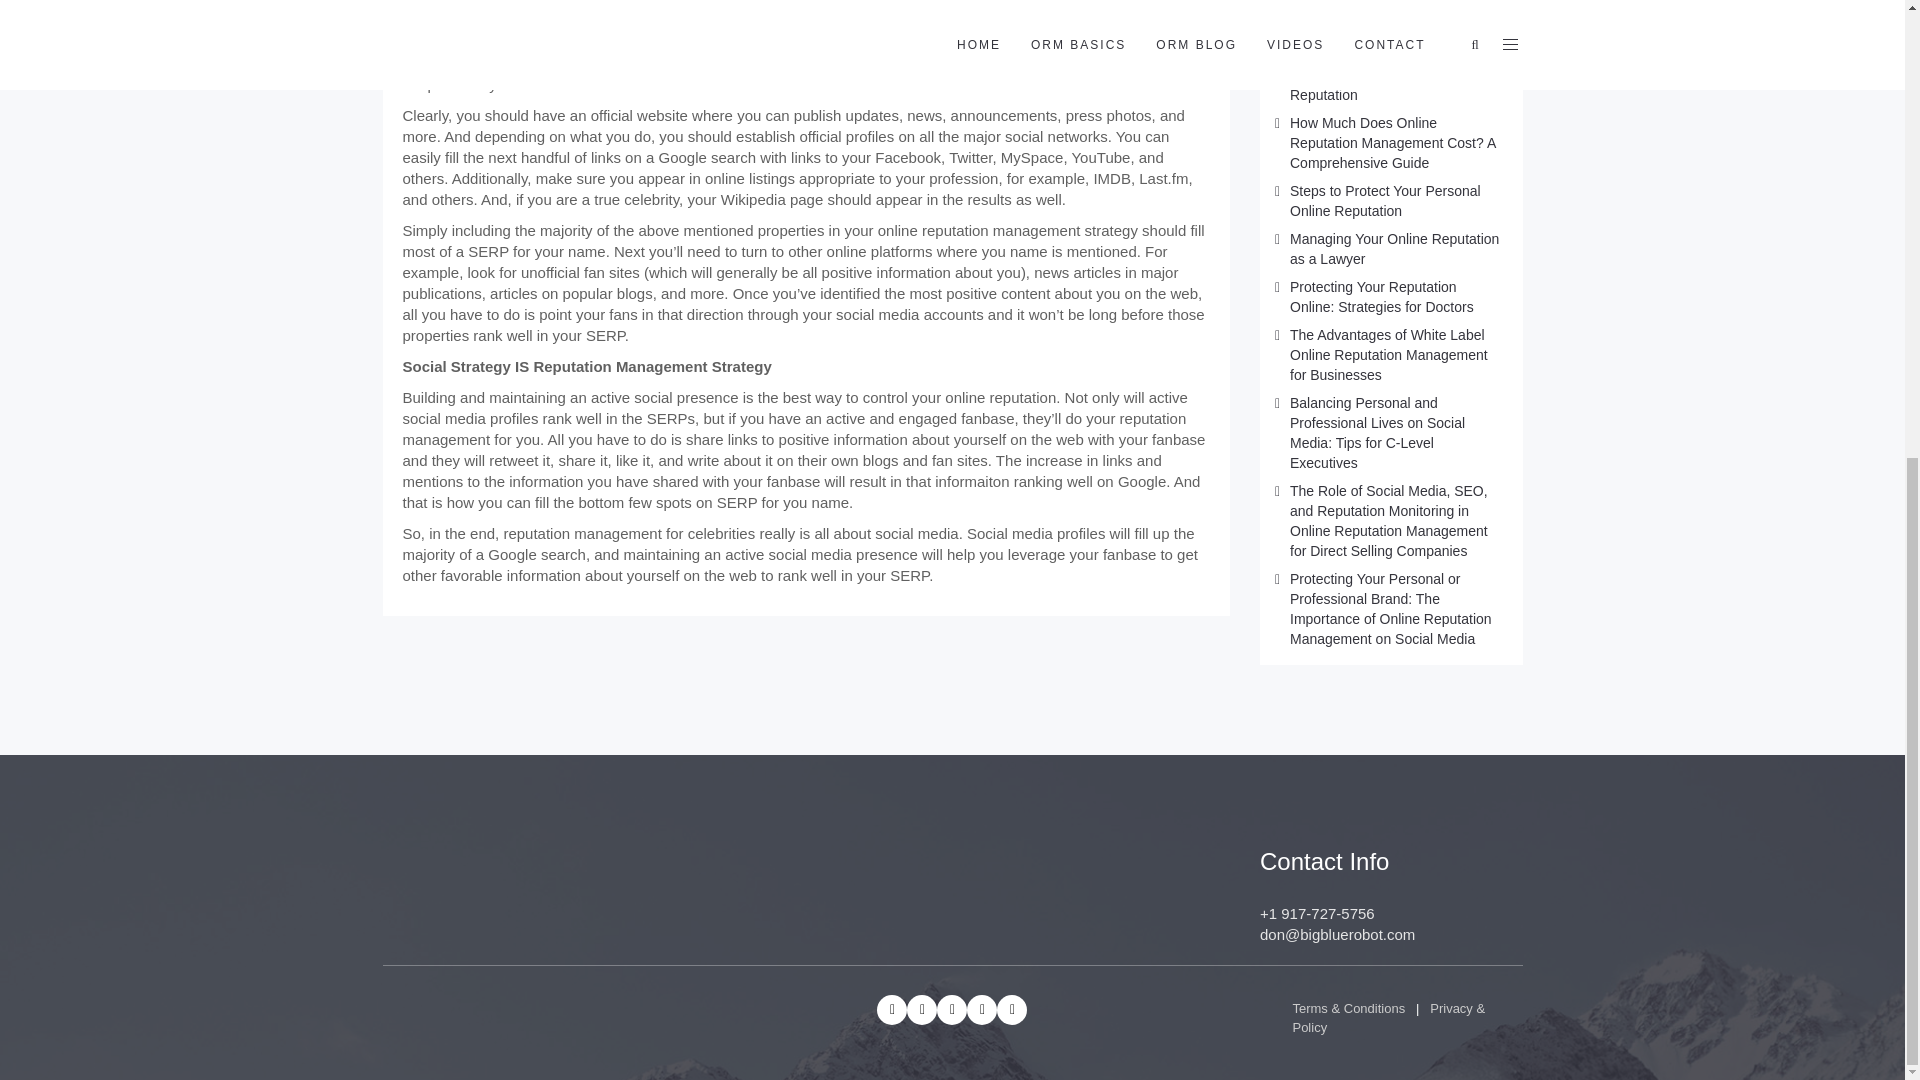 This screenshot has height=1080, width=1920. What do you see at coordinates (1372, 17) in the screenshot?
I see `What is Online Reputation Management?` at bounding box center [1372, 17].